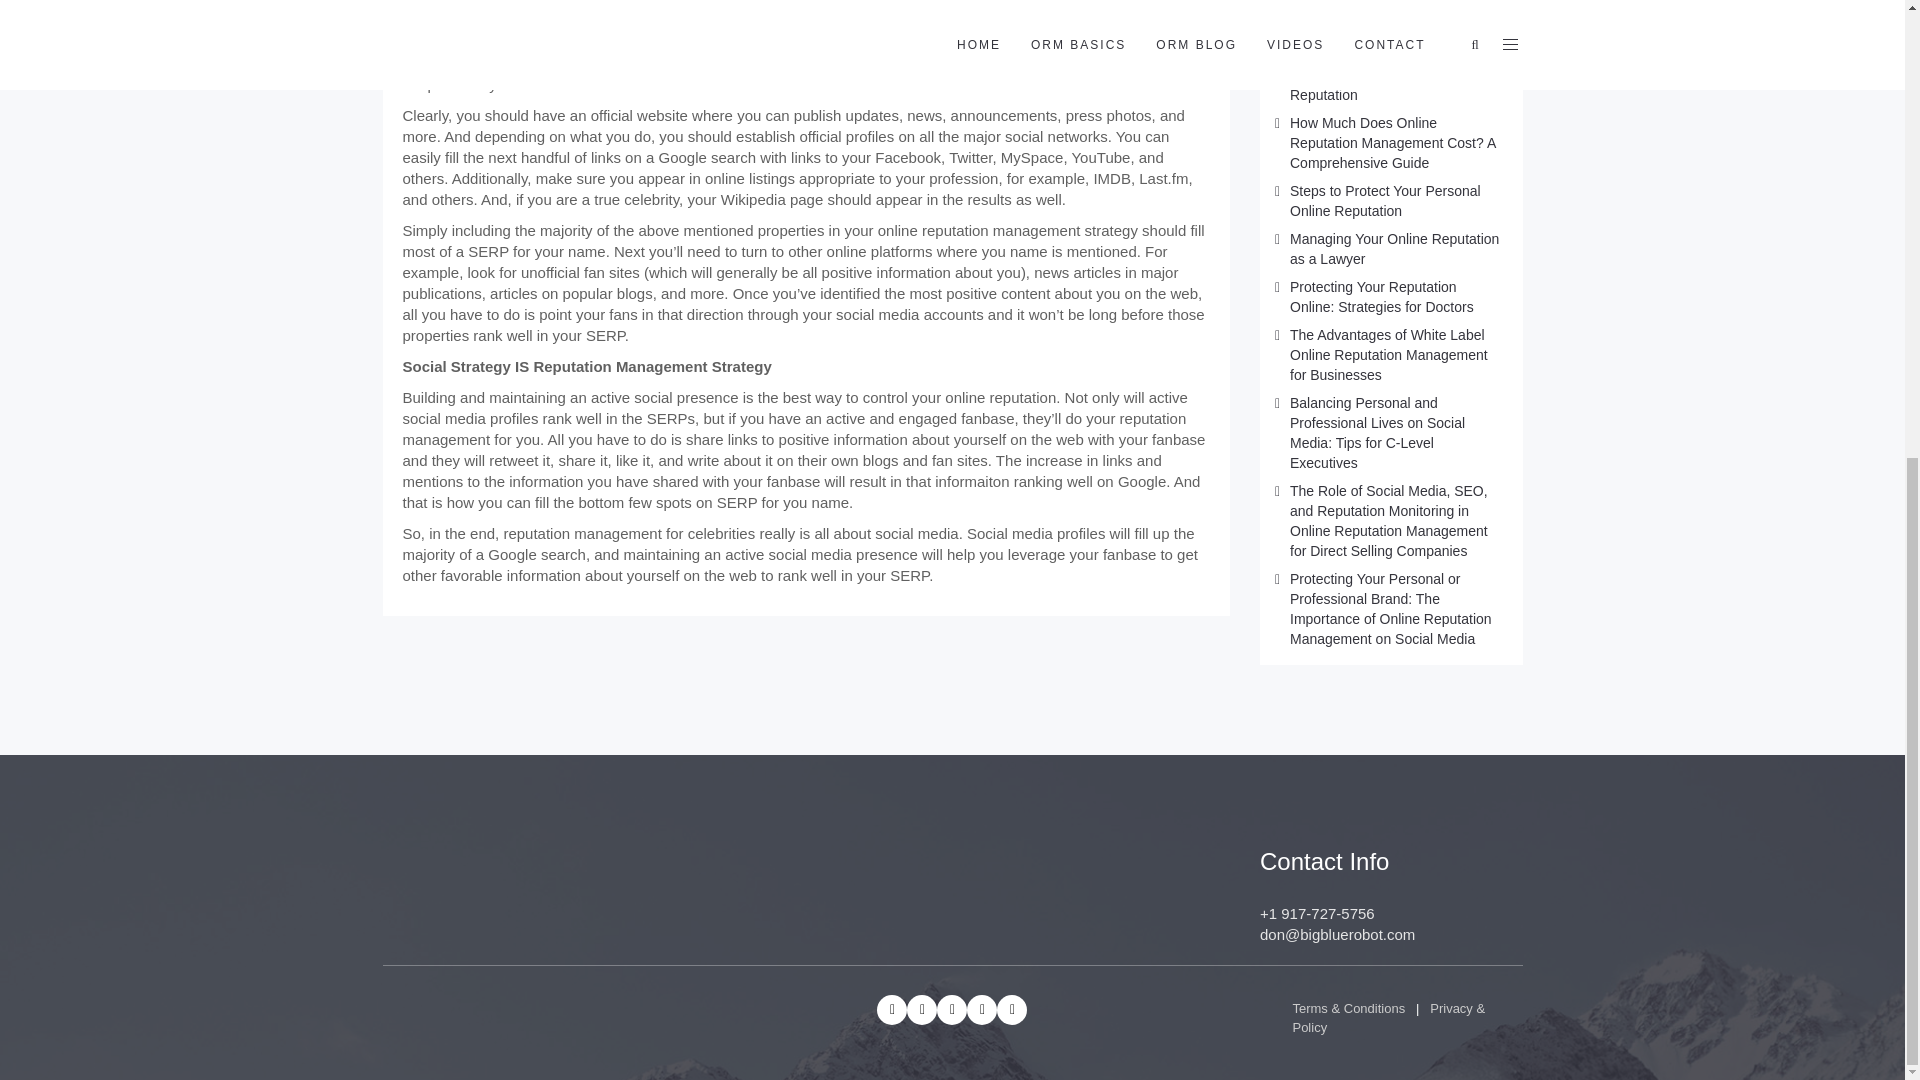 This screenshot has height=1080, width=1920. What do you see at coordinates (1372, 17) in the screenshot?
I see `What is Online Reputation Management?` at bounding box center [1372, 17].